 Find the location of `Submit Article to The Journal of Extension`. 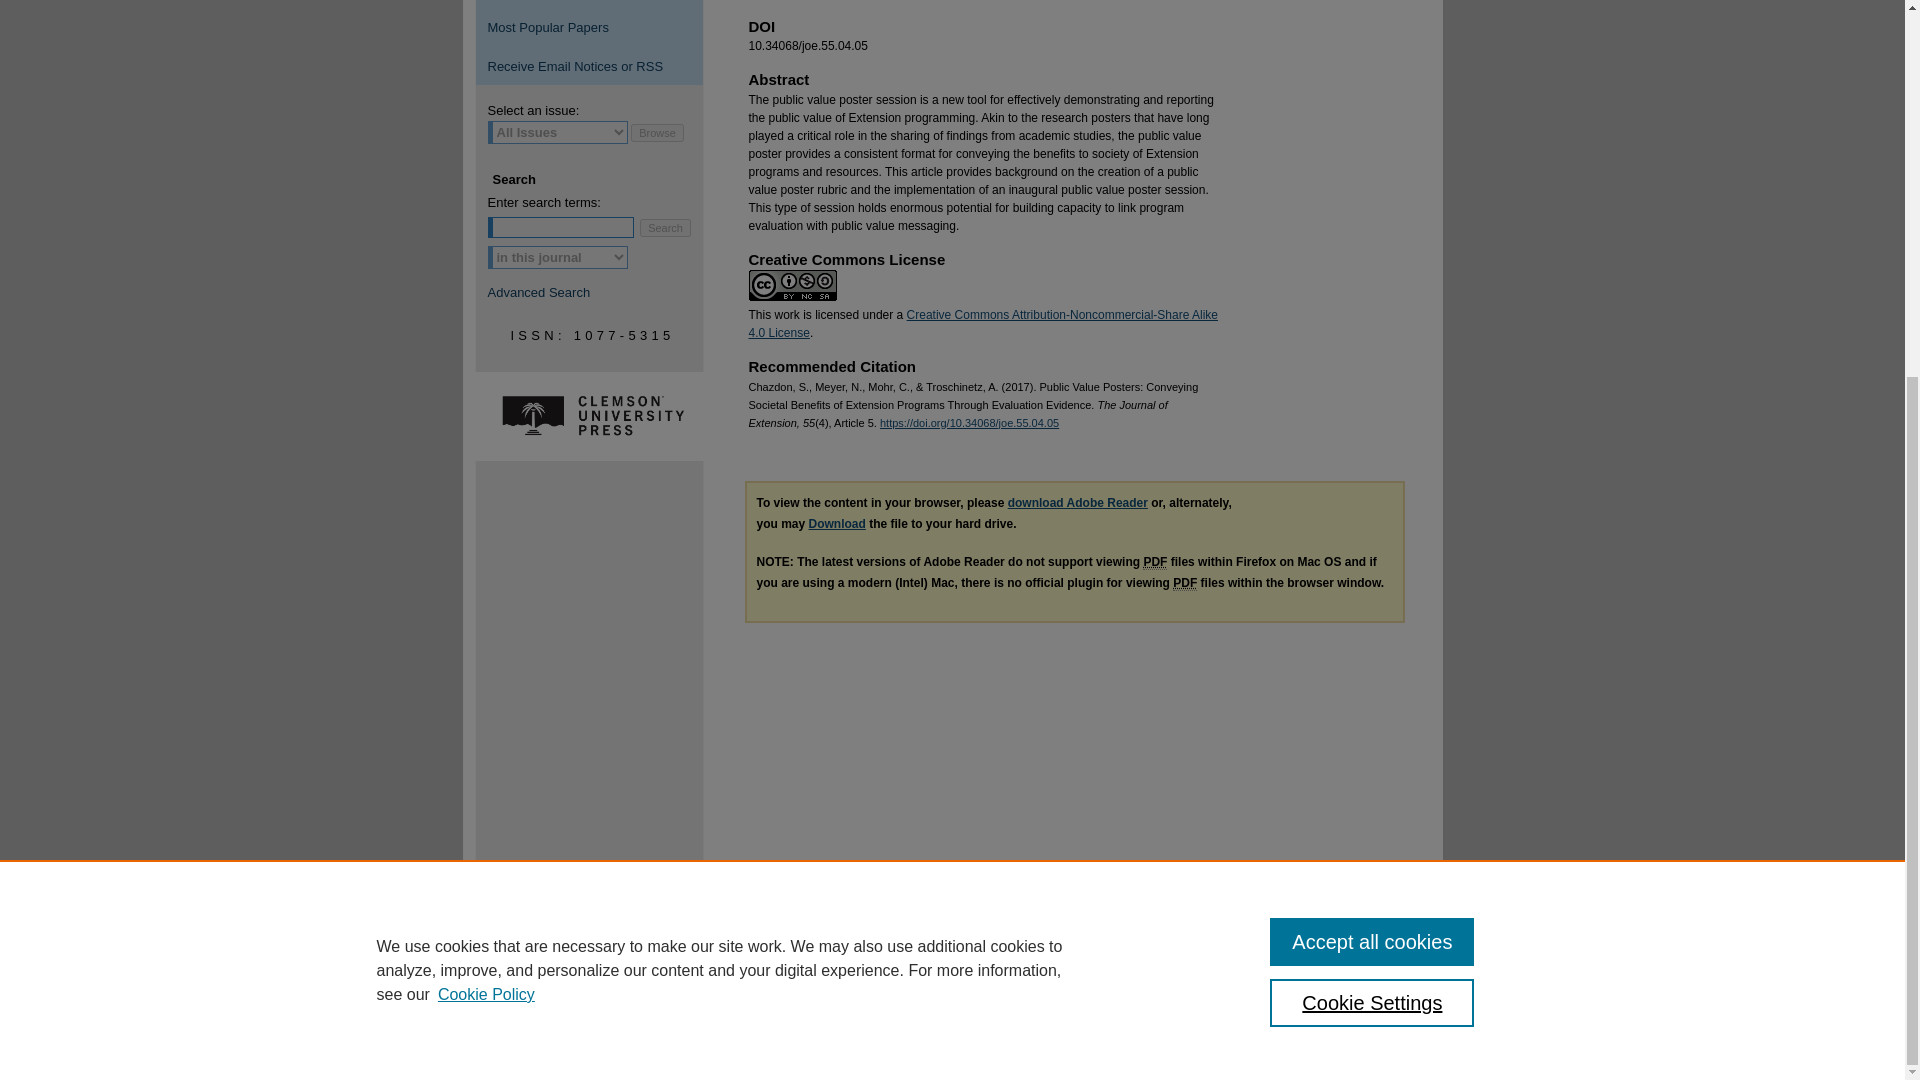

Submit Article to The Journal of Extension is located at coordinates (589, 4).